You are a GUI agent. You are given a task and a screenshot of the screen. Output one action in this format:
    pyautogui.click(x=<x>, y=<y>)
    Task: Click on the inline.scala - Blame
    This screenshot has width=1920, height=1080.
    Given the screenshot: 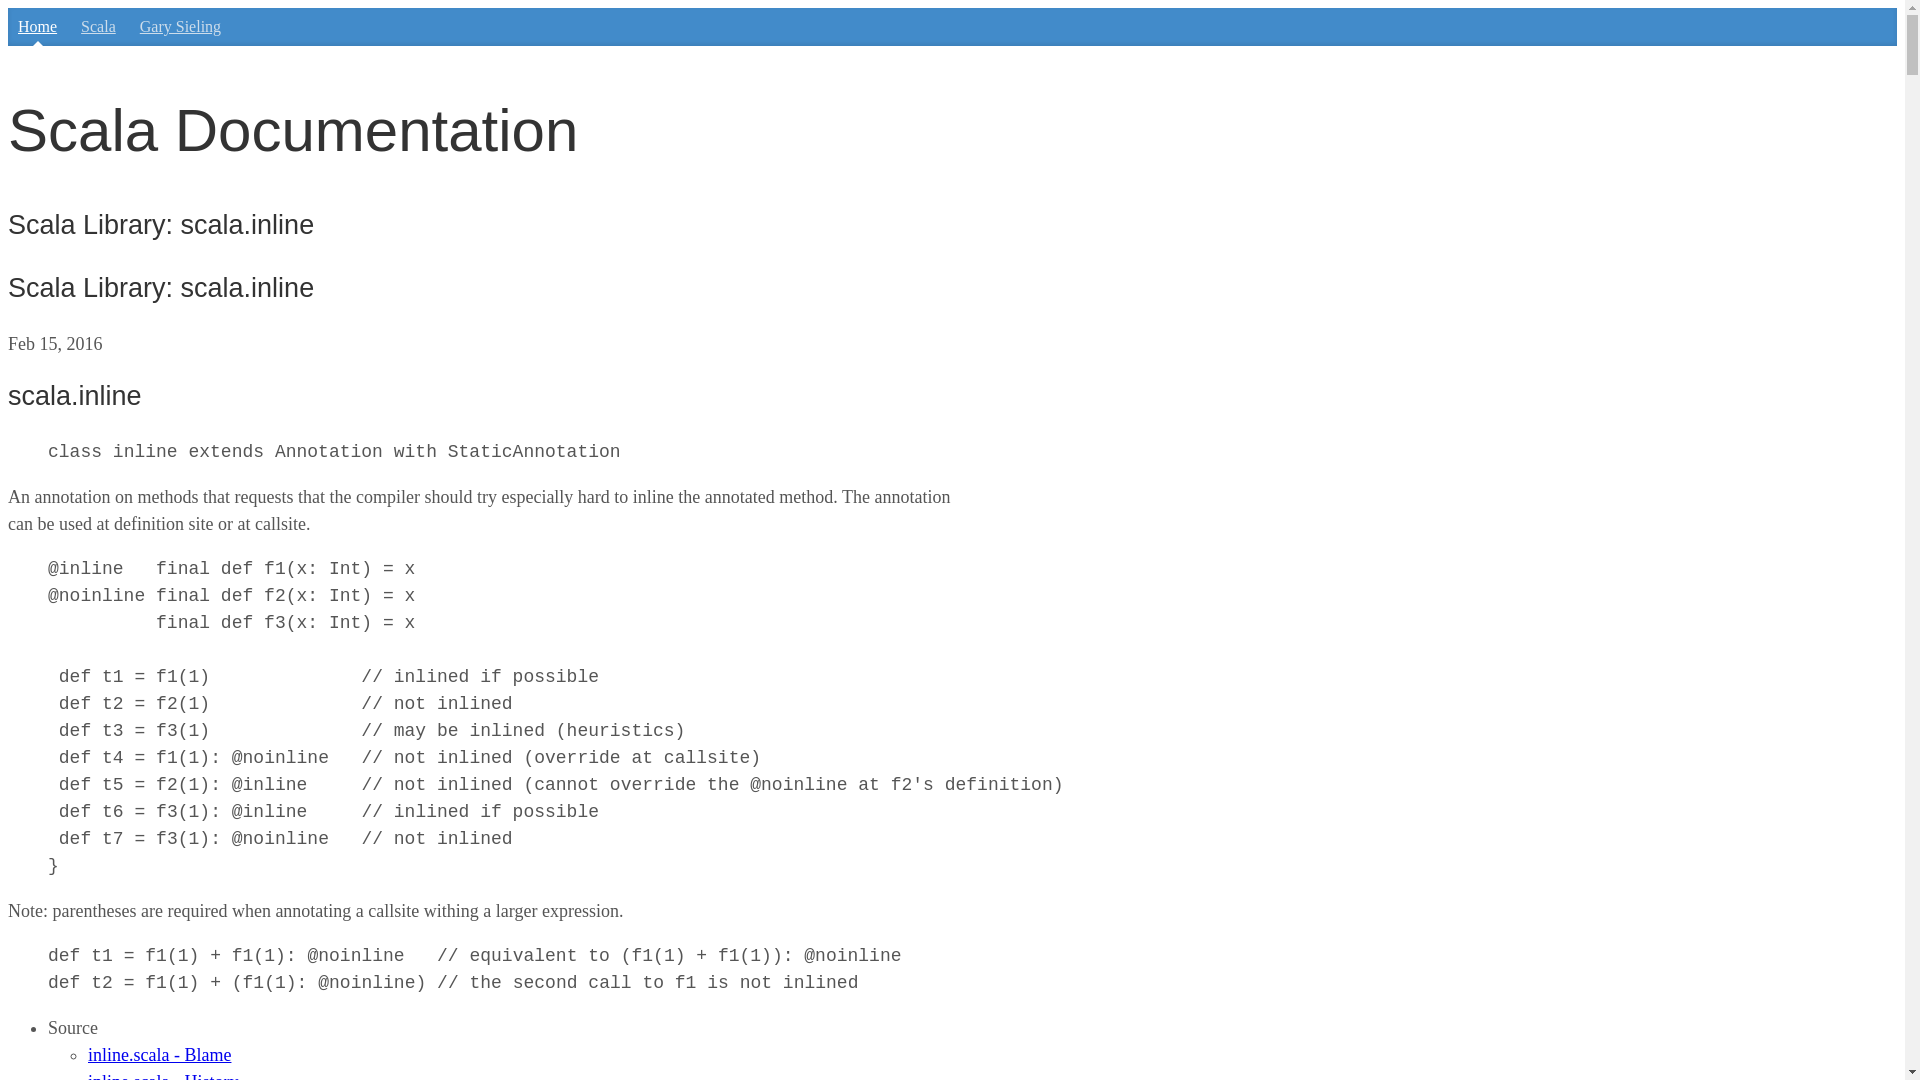 What is the action you would take?
    pyautogui.click(x=159, y=1054)
    